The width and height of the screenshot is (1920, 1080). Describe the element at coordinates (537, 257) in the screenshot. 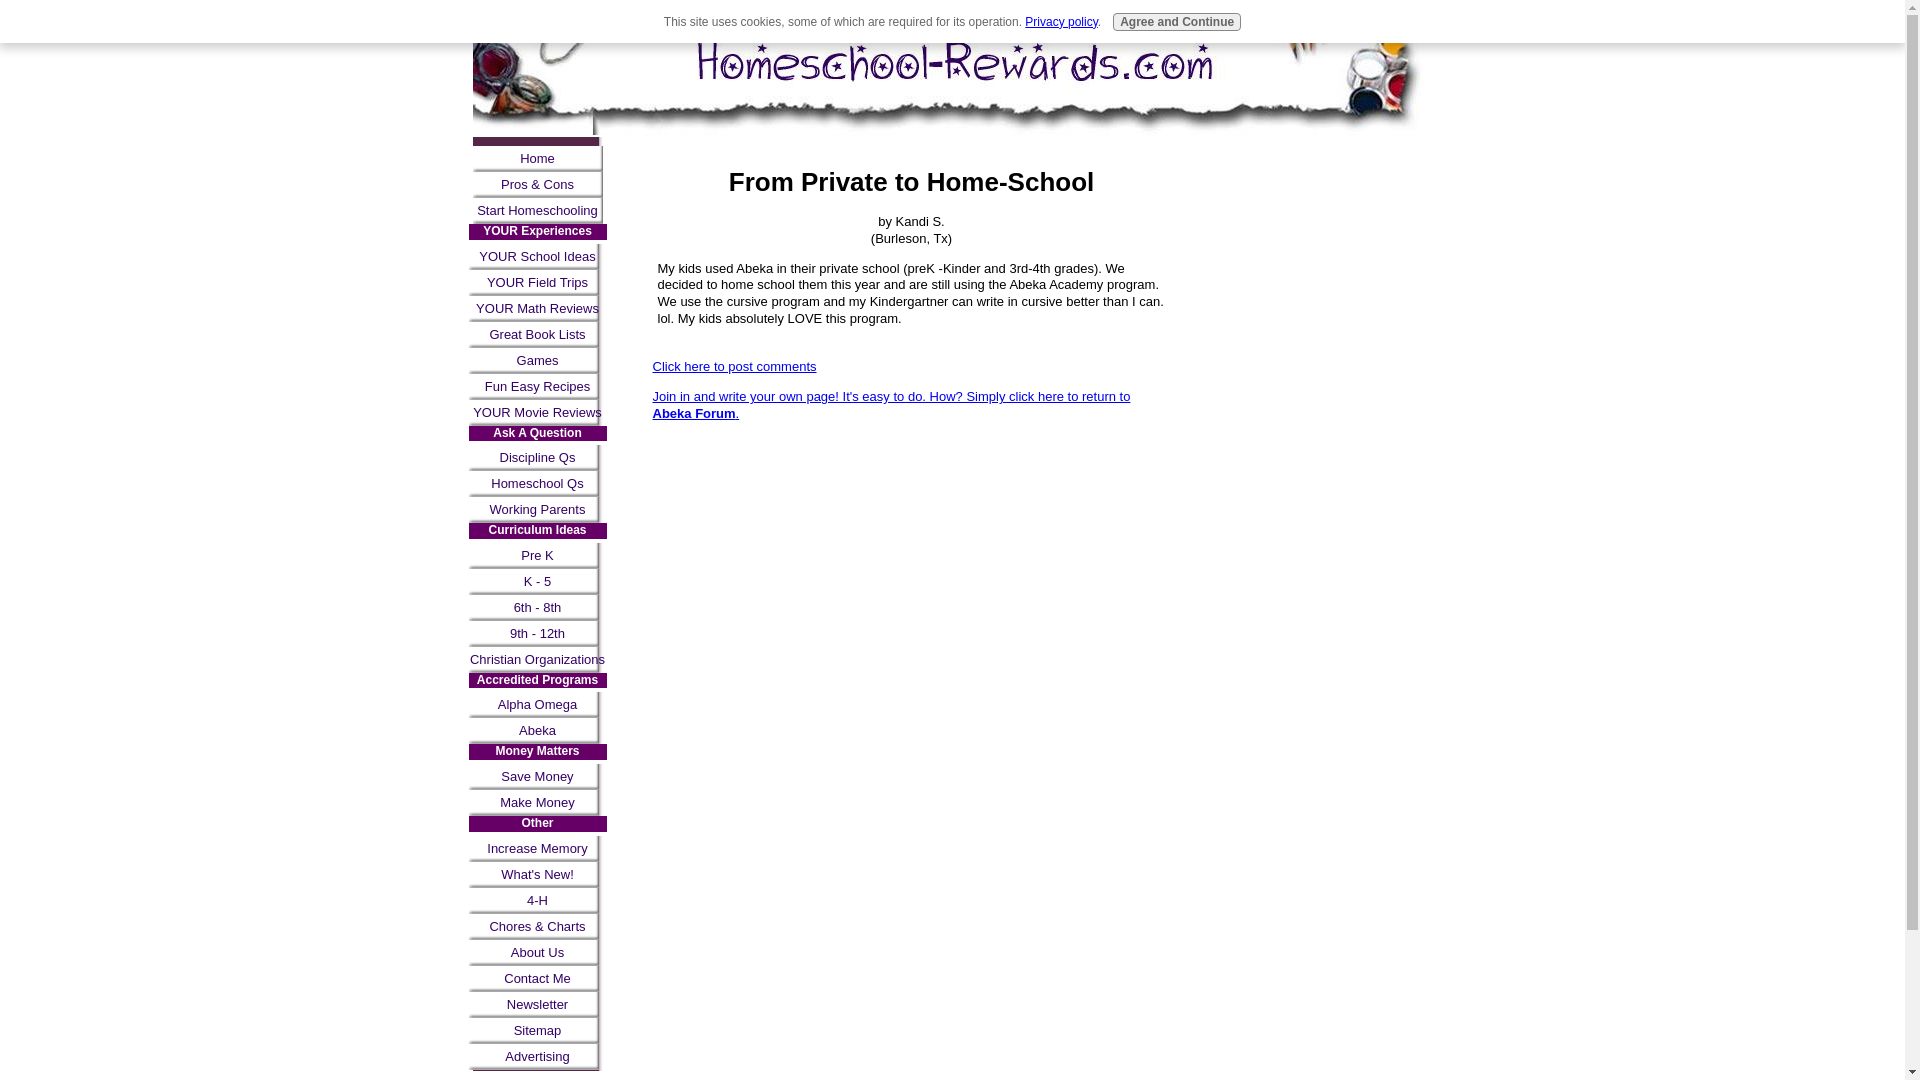

I see `YOUR School Ideas` at that location.